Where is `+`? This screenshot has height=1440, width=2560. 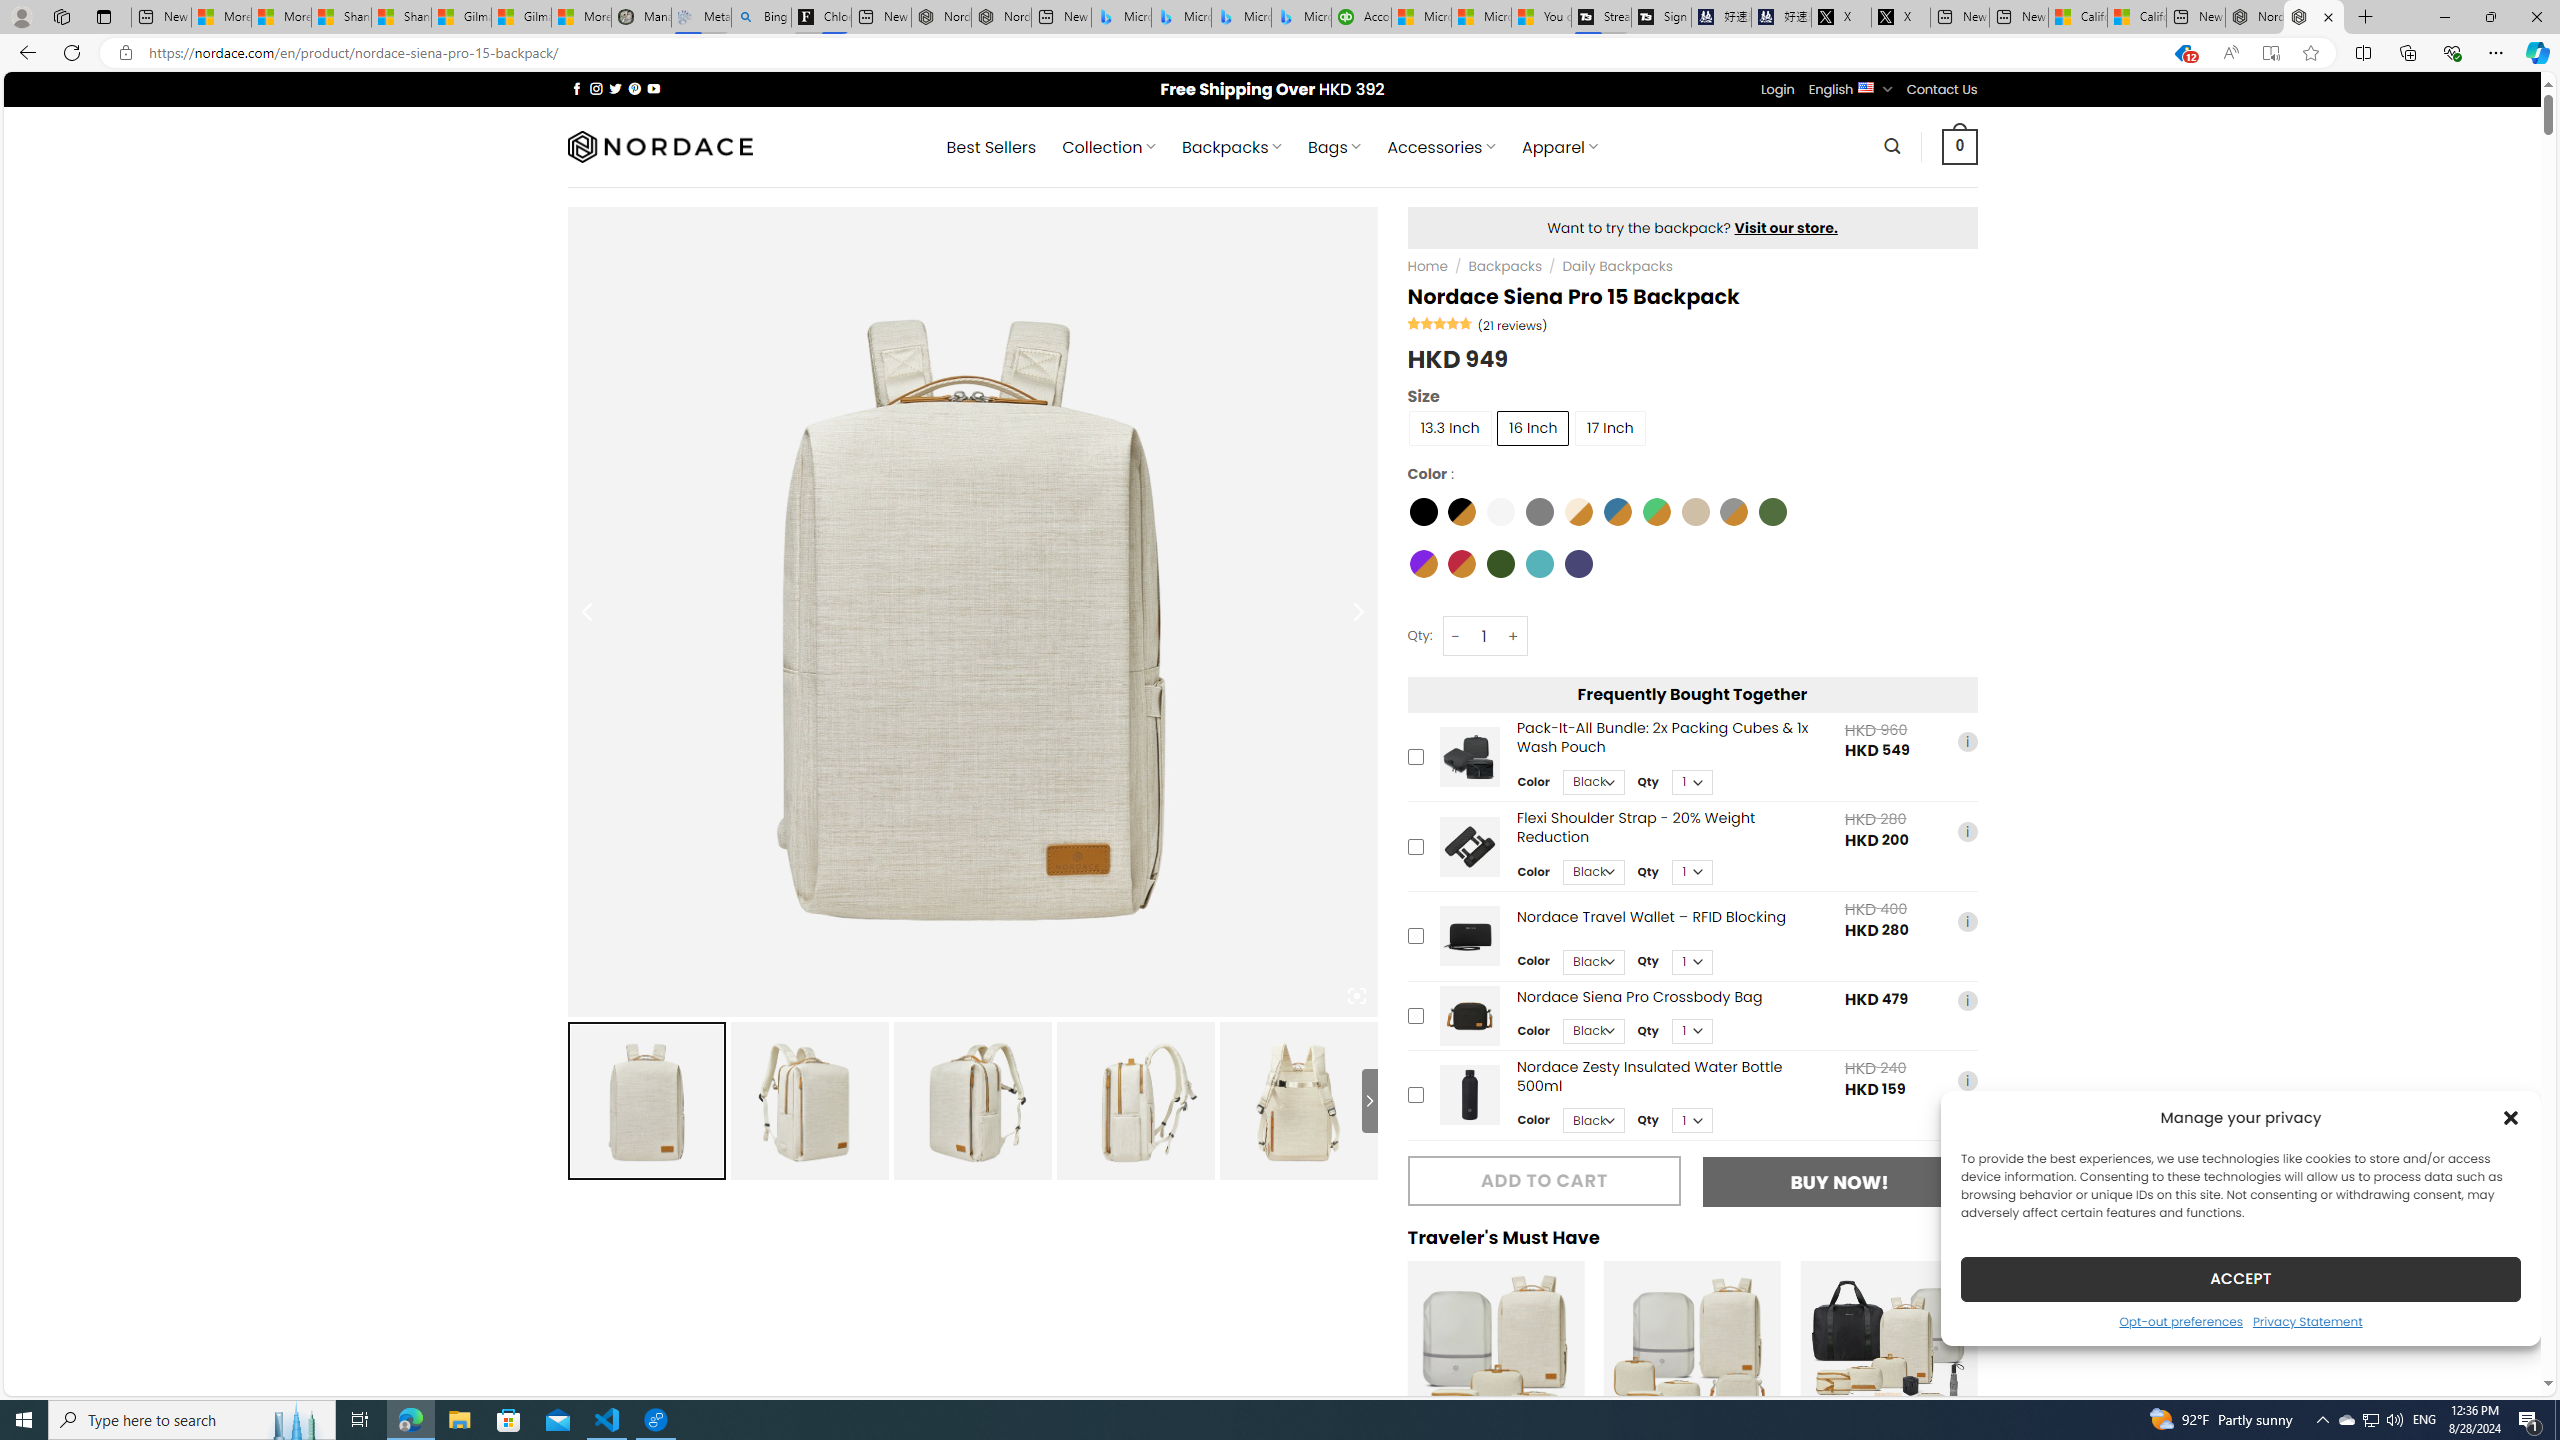
+ is located at coordinates (1514, 636).